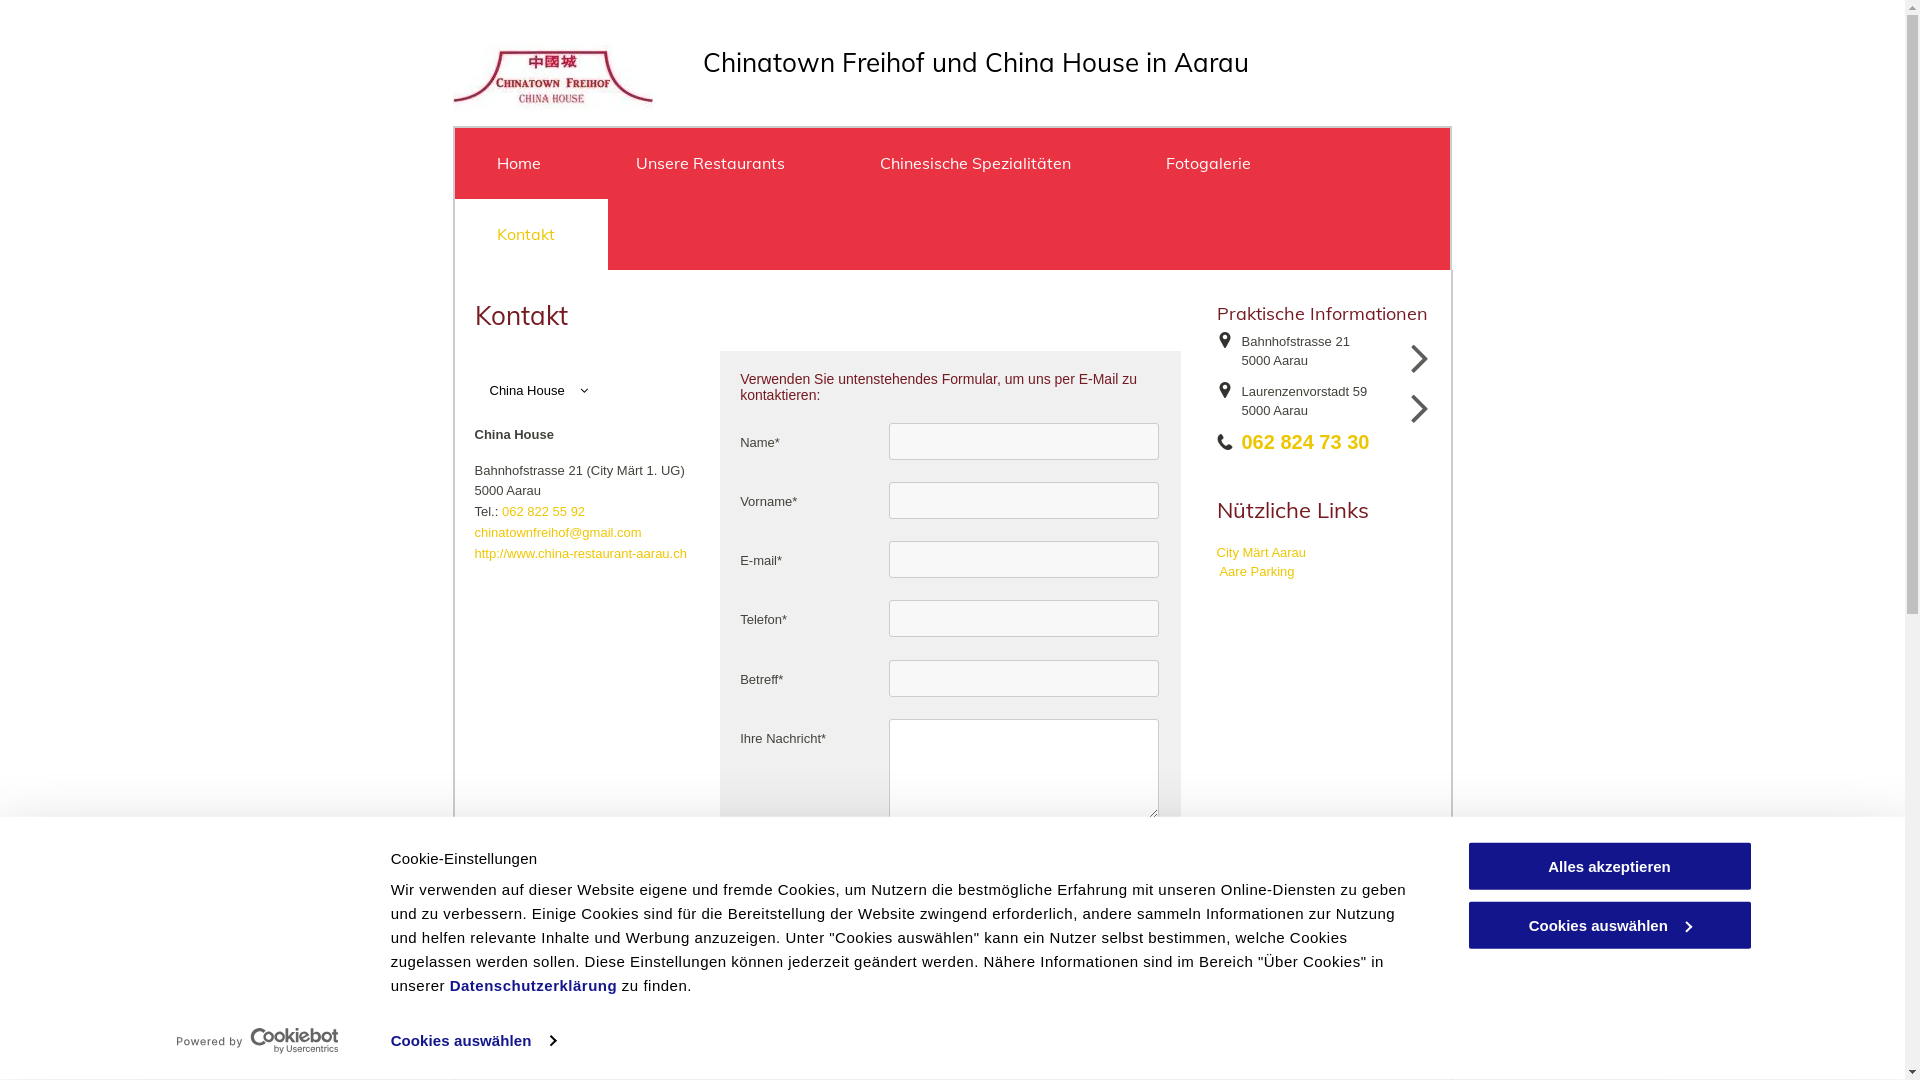 The width and height of the screenshot is (1920, 1080). I want to click on Chinatown Freihof und China House in Aarau, so click(975, 62).